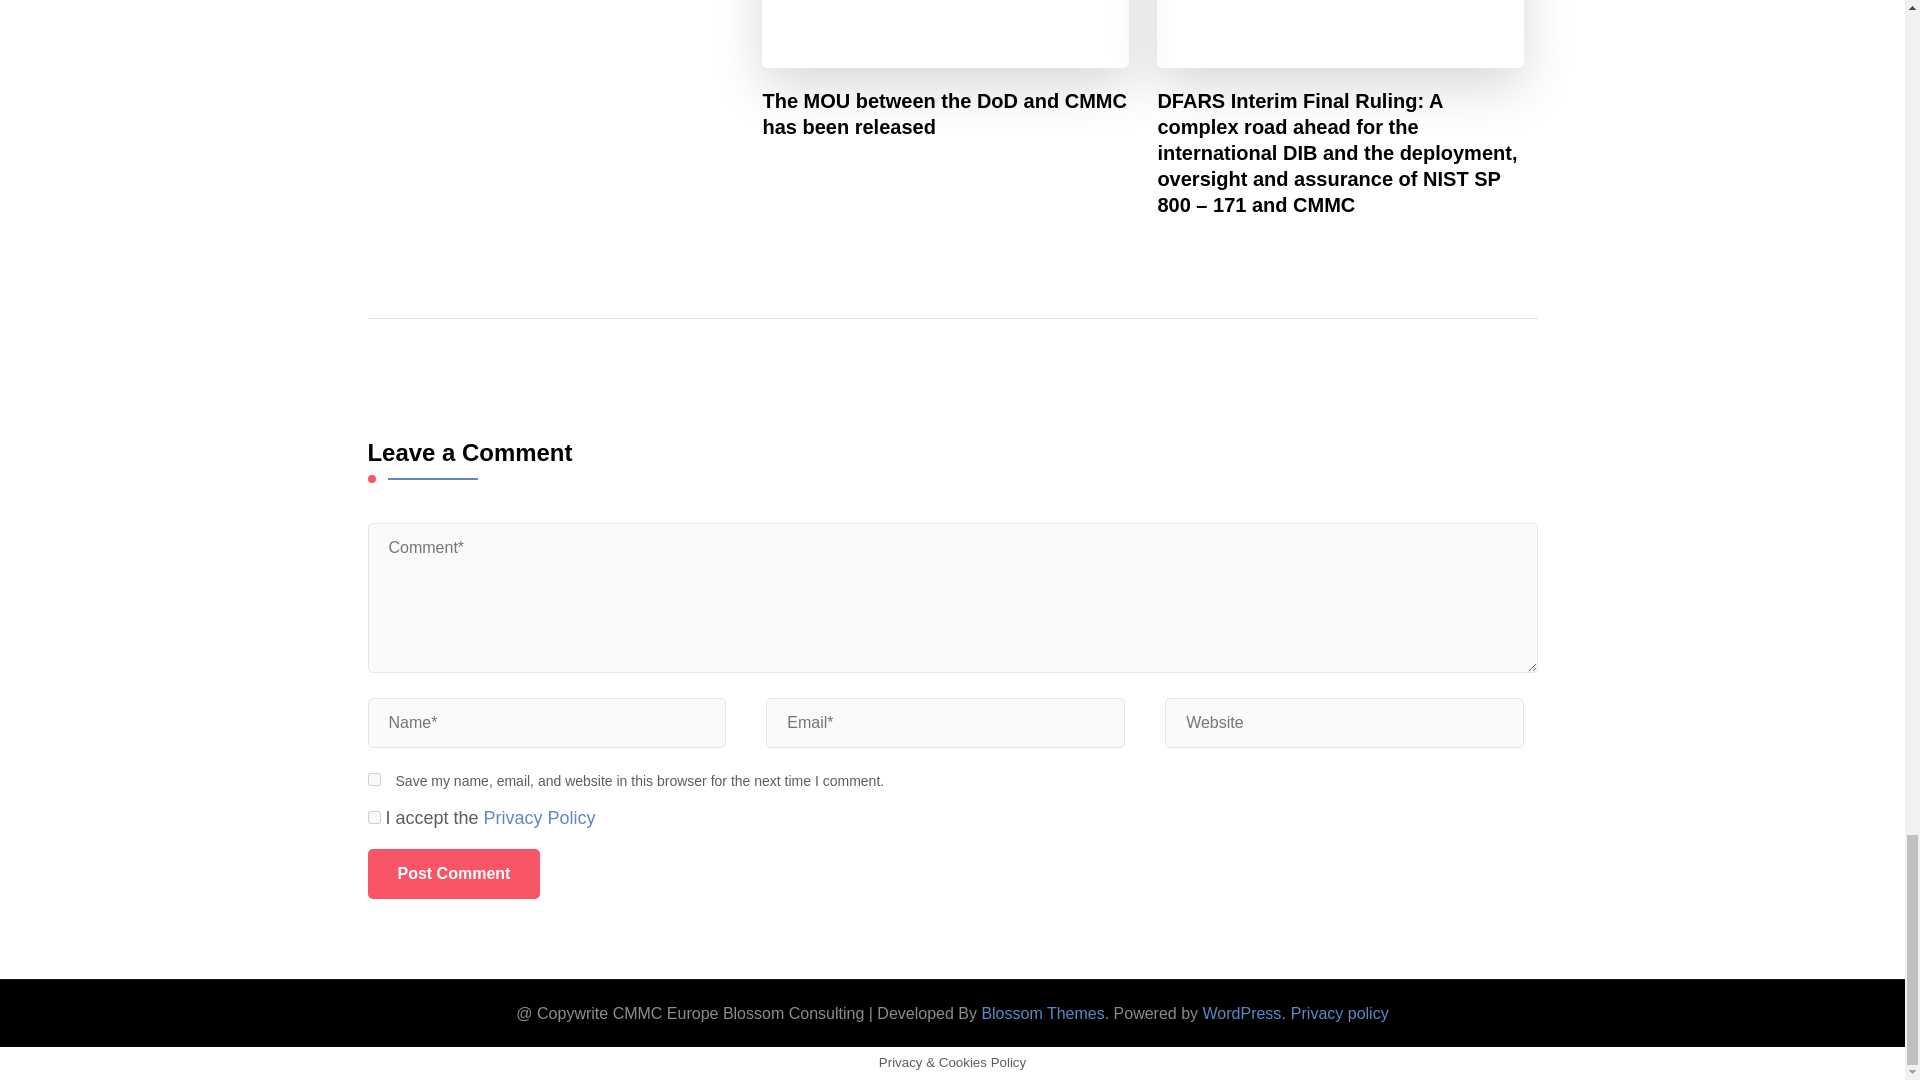 This screenshot has width=1920, height=1080. What do you see at coordinates (454, 873) in the screenshot?
I see `Post Comment` at bounding box center [454, 873].